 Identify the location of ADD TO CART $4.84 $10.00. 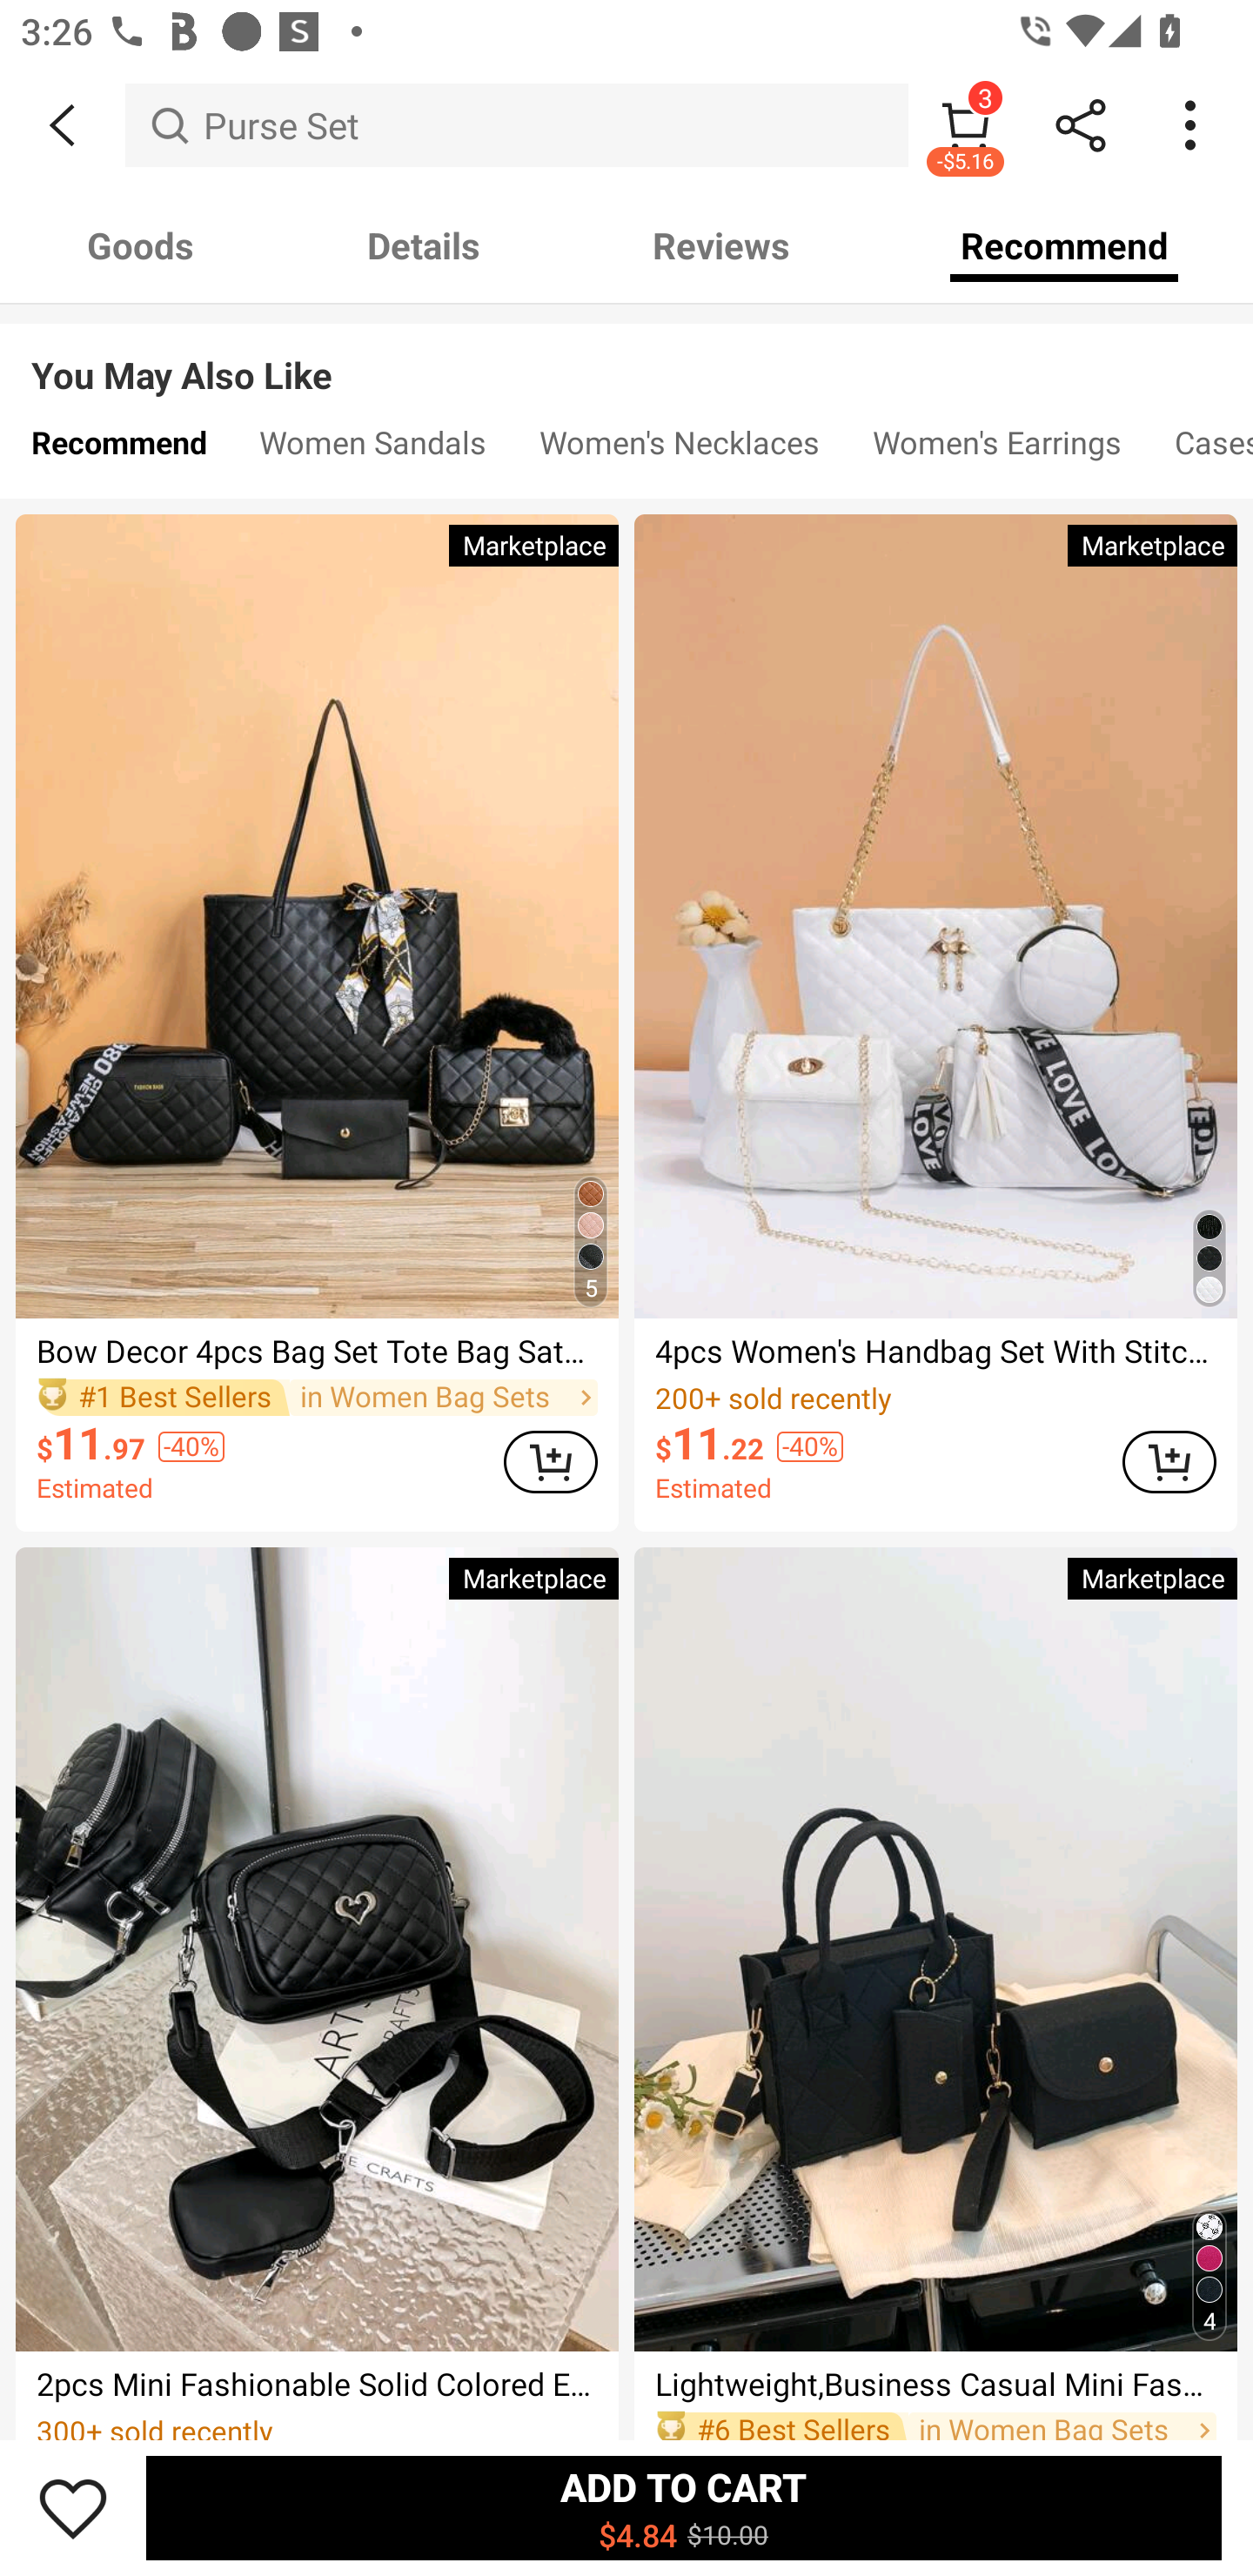
(684, 2507).